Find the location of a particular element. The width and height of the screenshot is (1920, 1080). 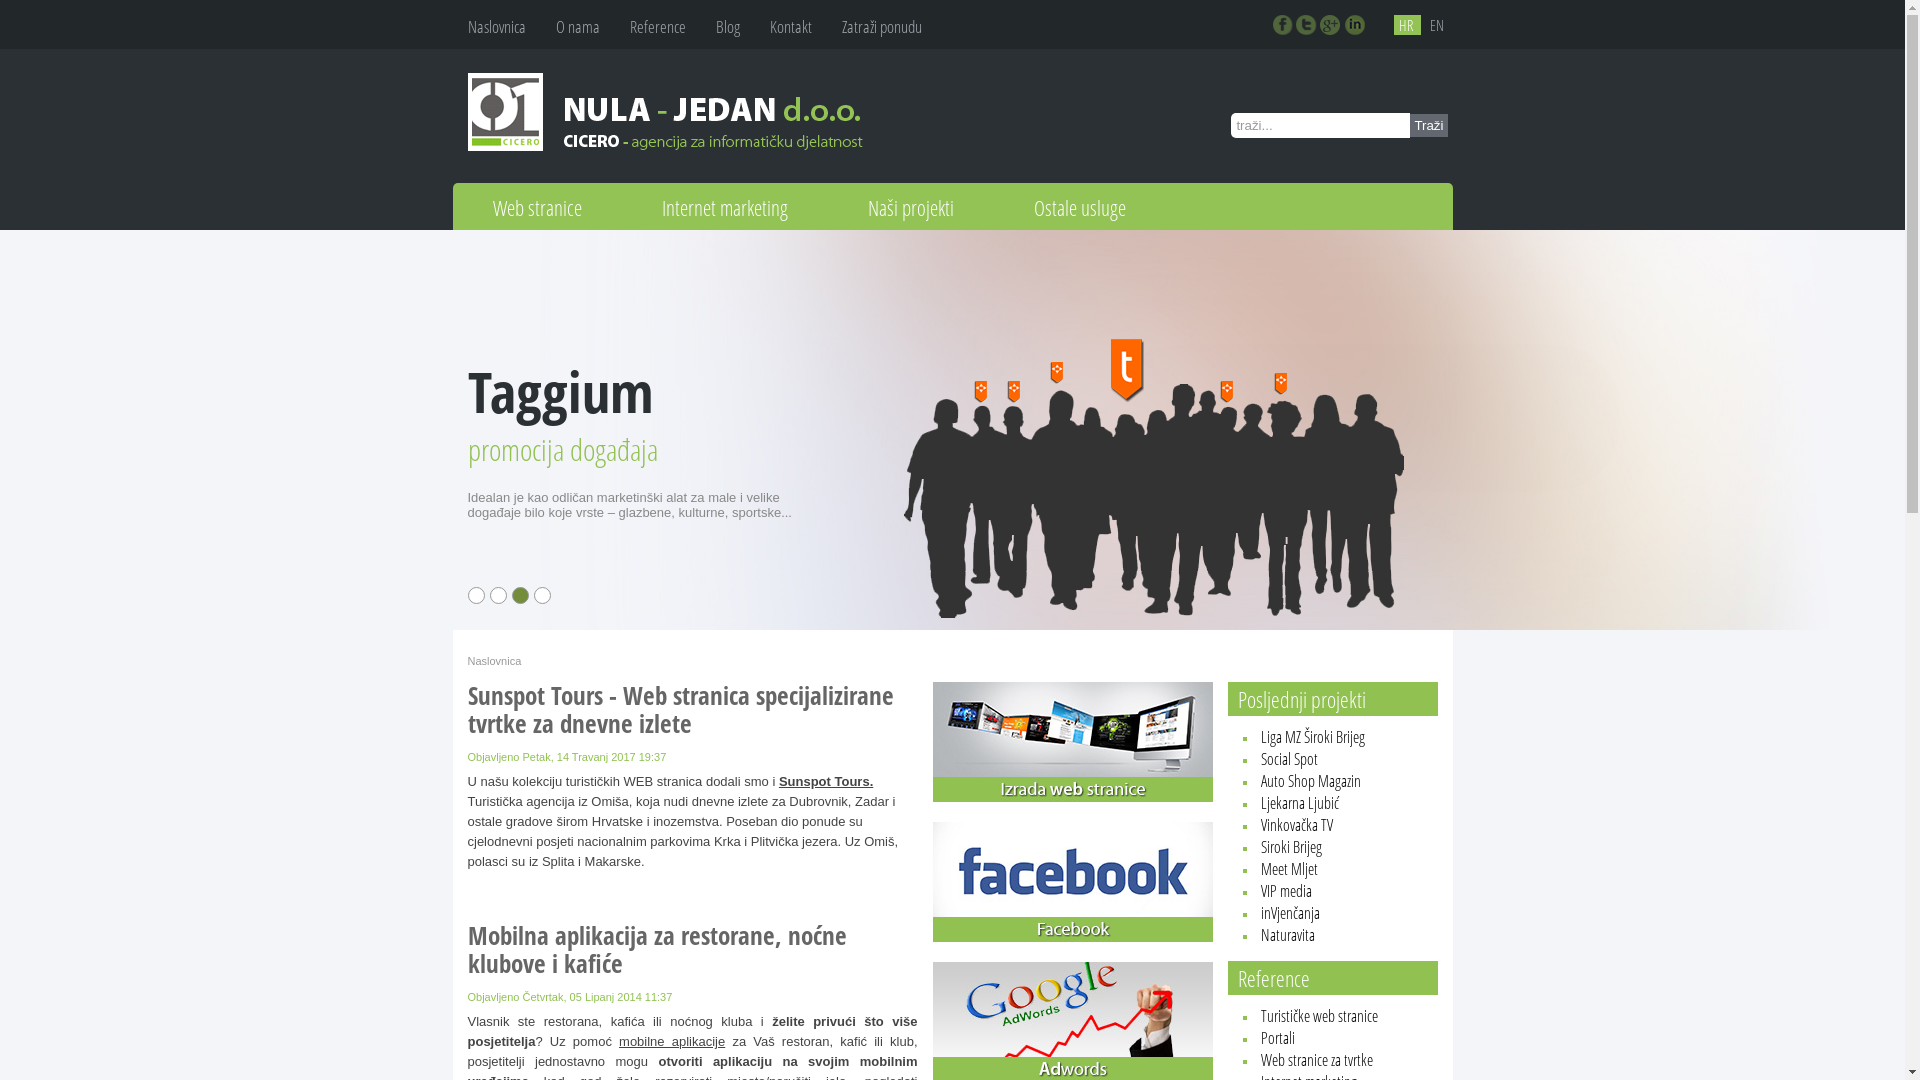

Web stranice za tvrtke is located at coordinates (1318, 1060).